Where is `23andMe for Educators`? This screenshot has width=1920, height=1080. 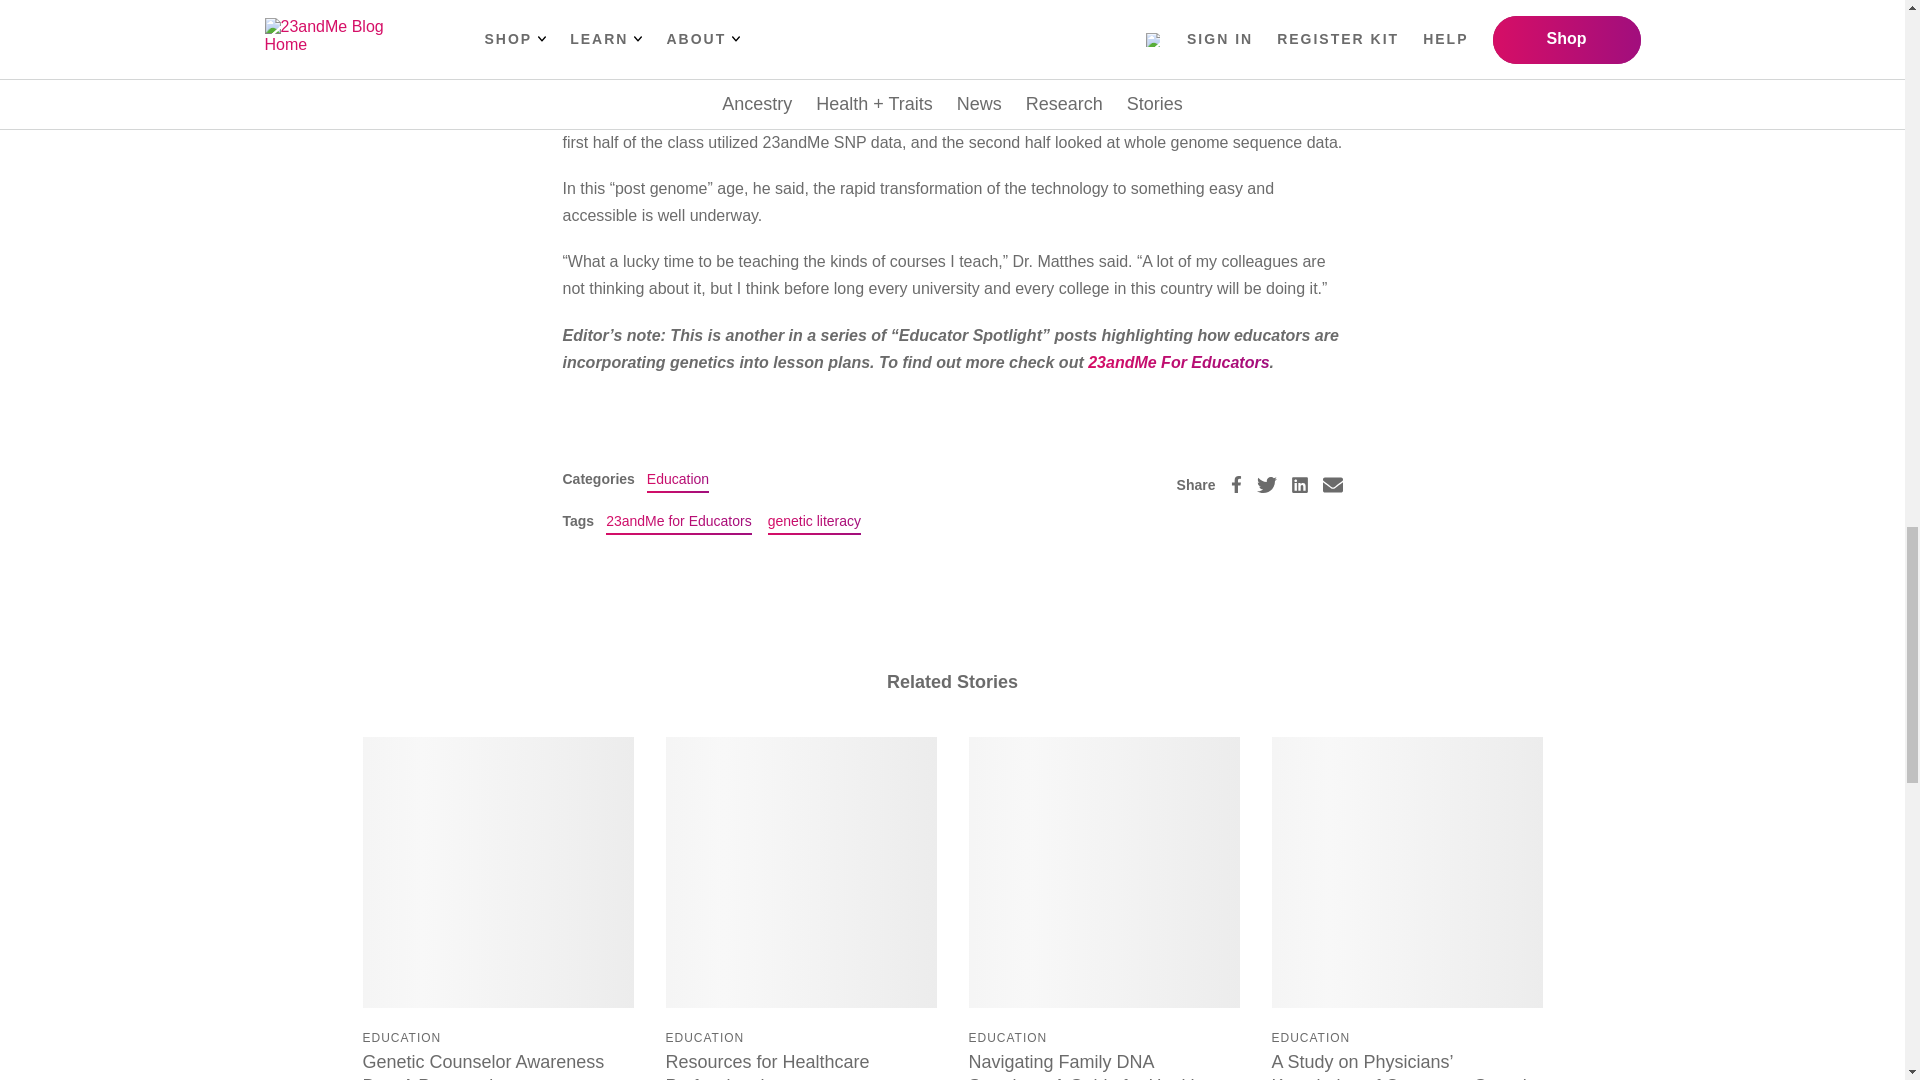 23andMe for Educators is located at coordinates (679, 520).